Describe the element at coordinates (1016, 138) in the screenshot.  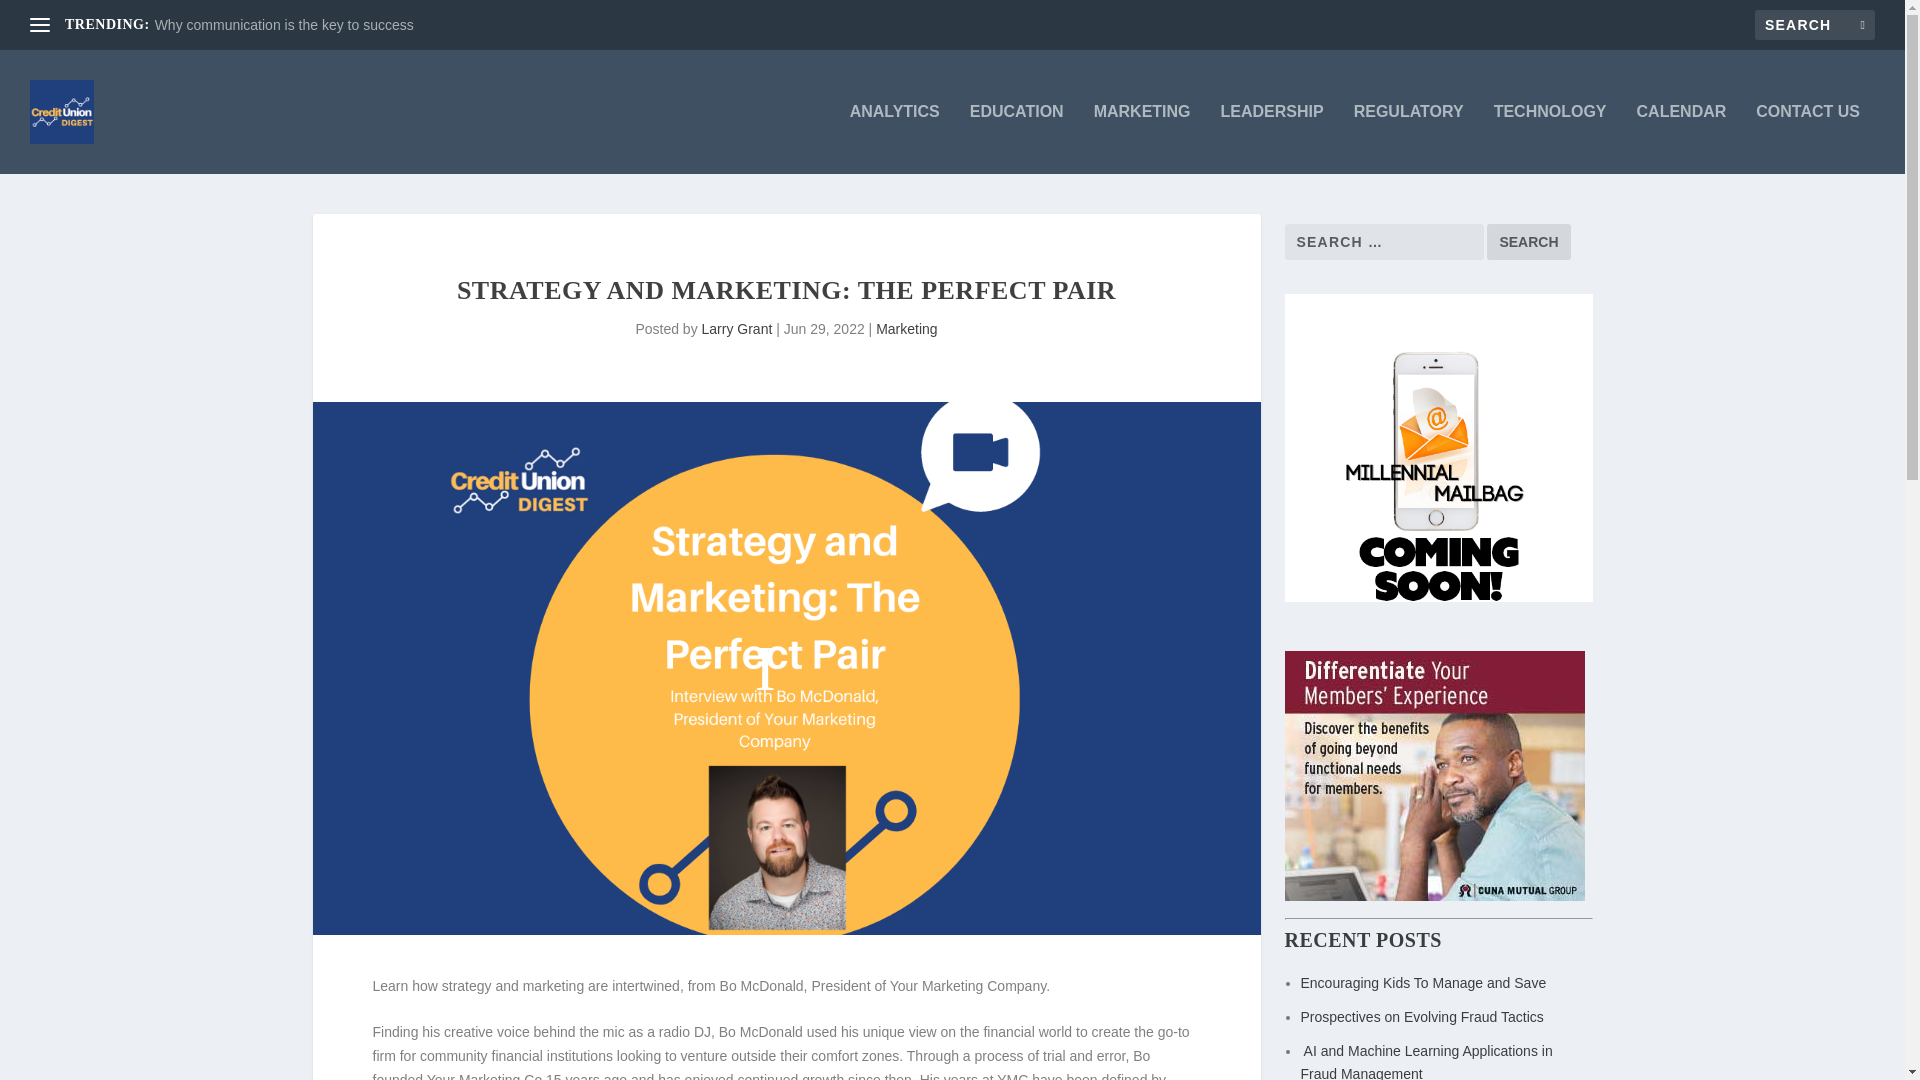
I see `EDUCATION` at that location.